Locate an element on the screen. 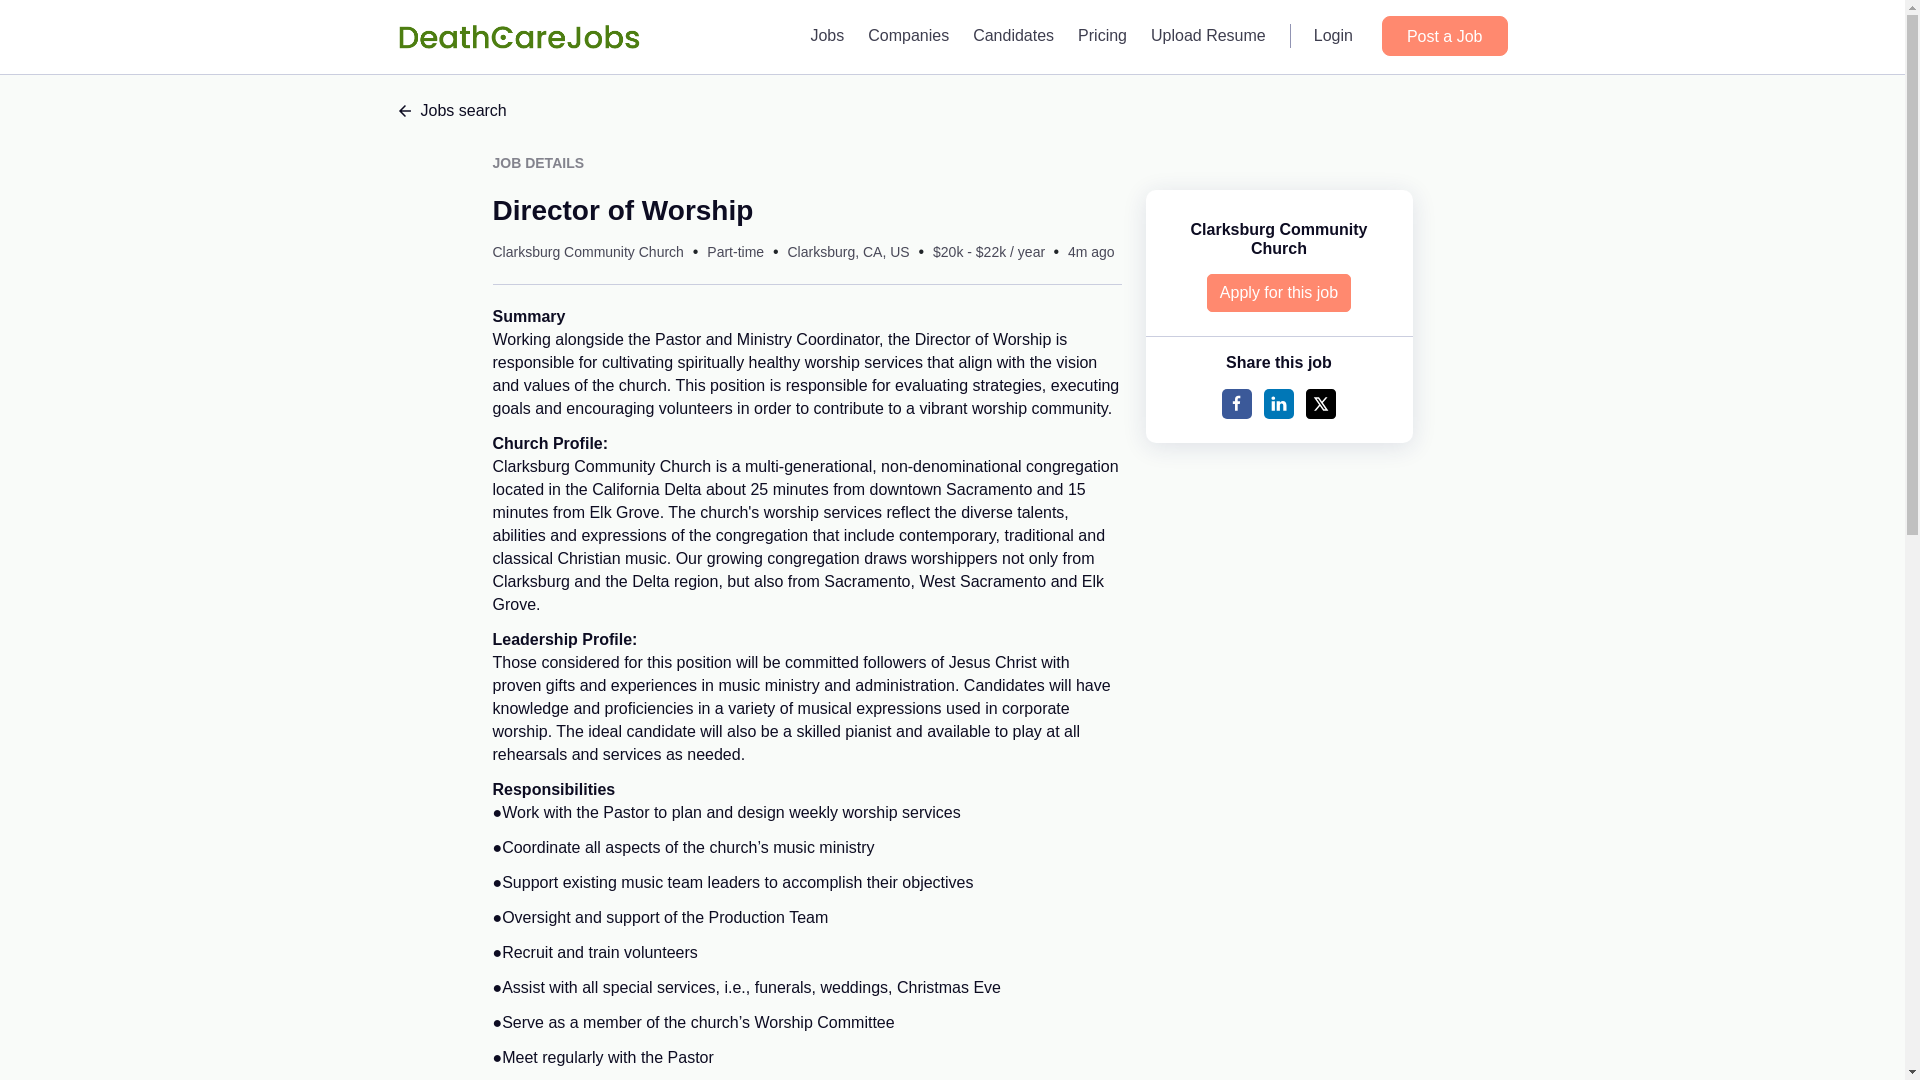 The image size is (1920, 1080). Post a Job is located at coordinates (1444, 36).